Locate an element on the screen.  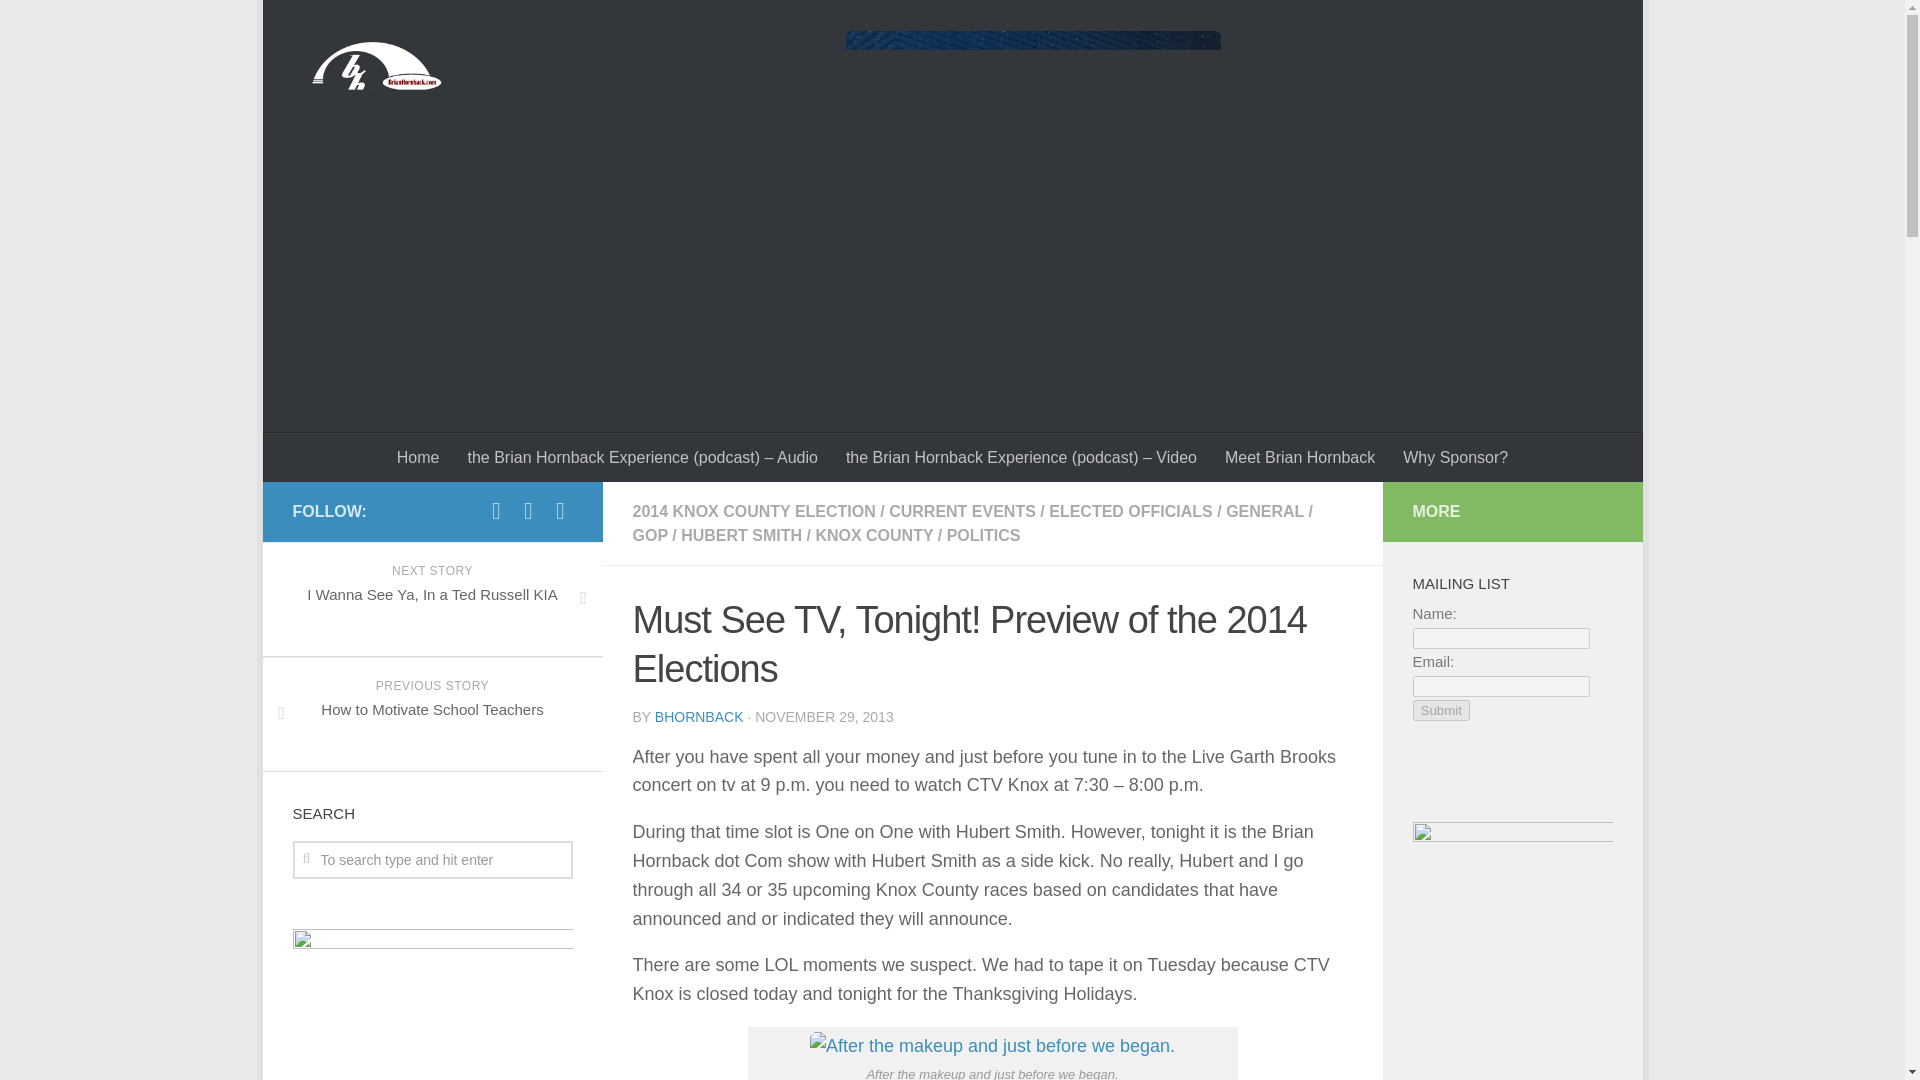
Why Sponsor? is located at coordinates (962, 511).